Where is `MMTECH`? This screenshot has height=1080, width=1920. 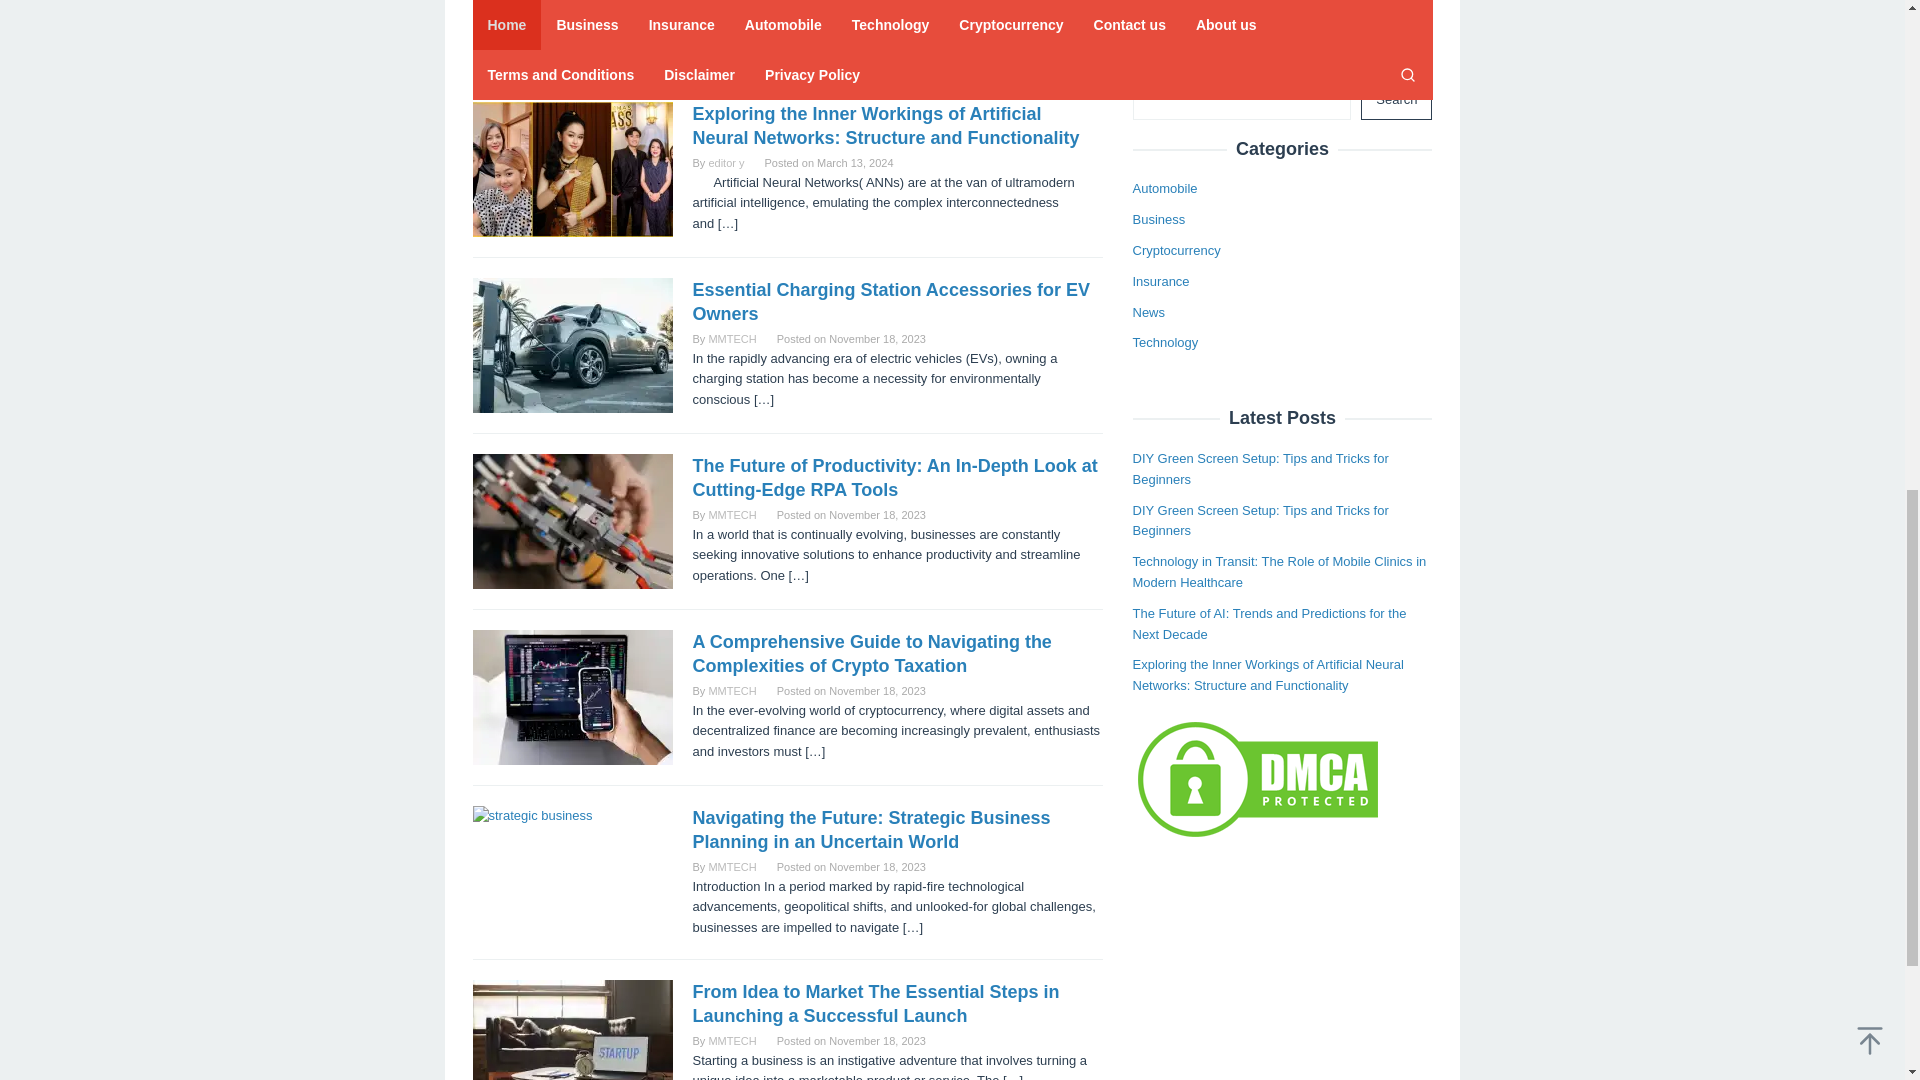
MMTECH is located at coordinates (732, 338).